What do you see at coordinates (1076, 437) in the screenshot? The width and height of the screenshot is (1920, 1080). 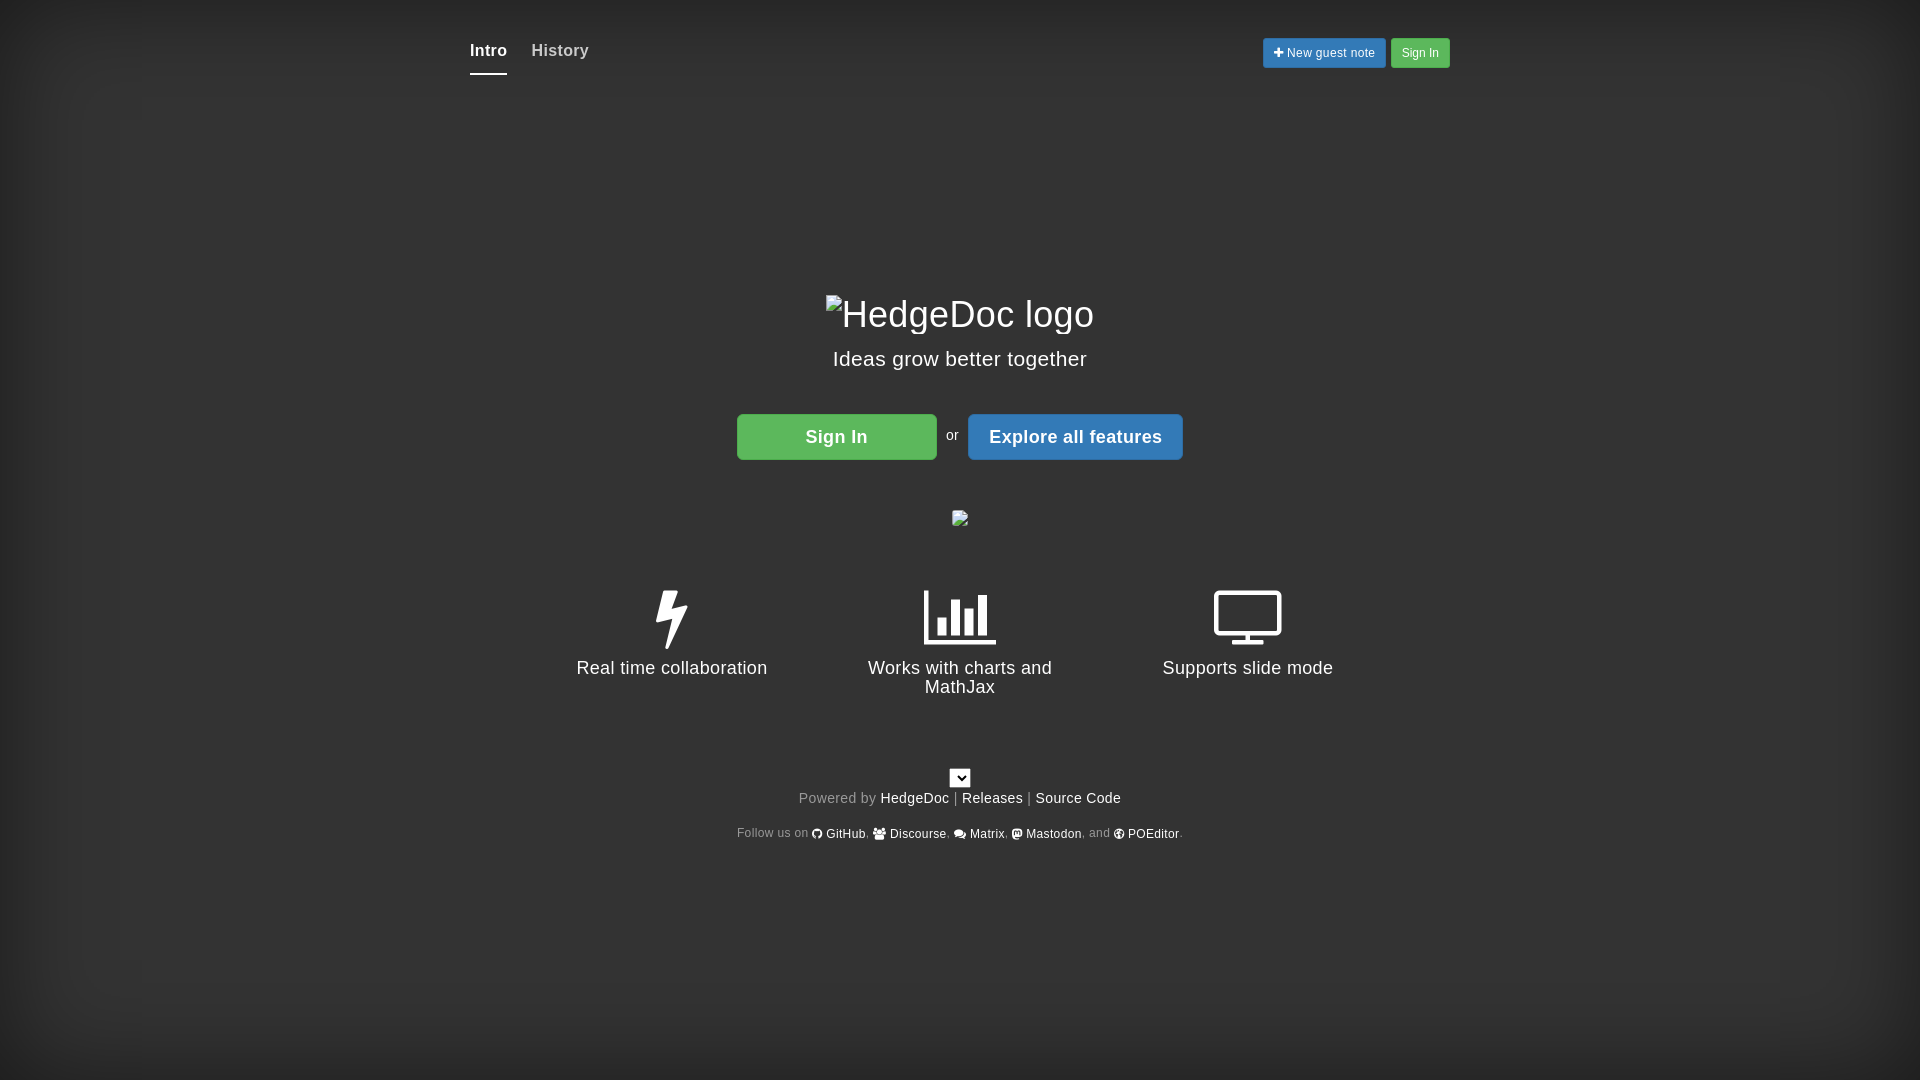 I see `Explore all features` at bounding box center [1076, 437].